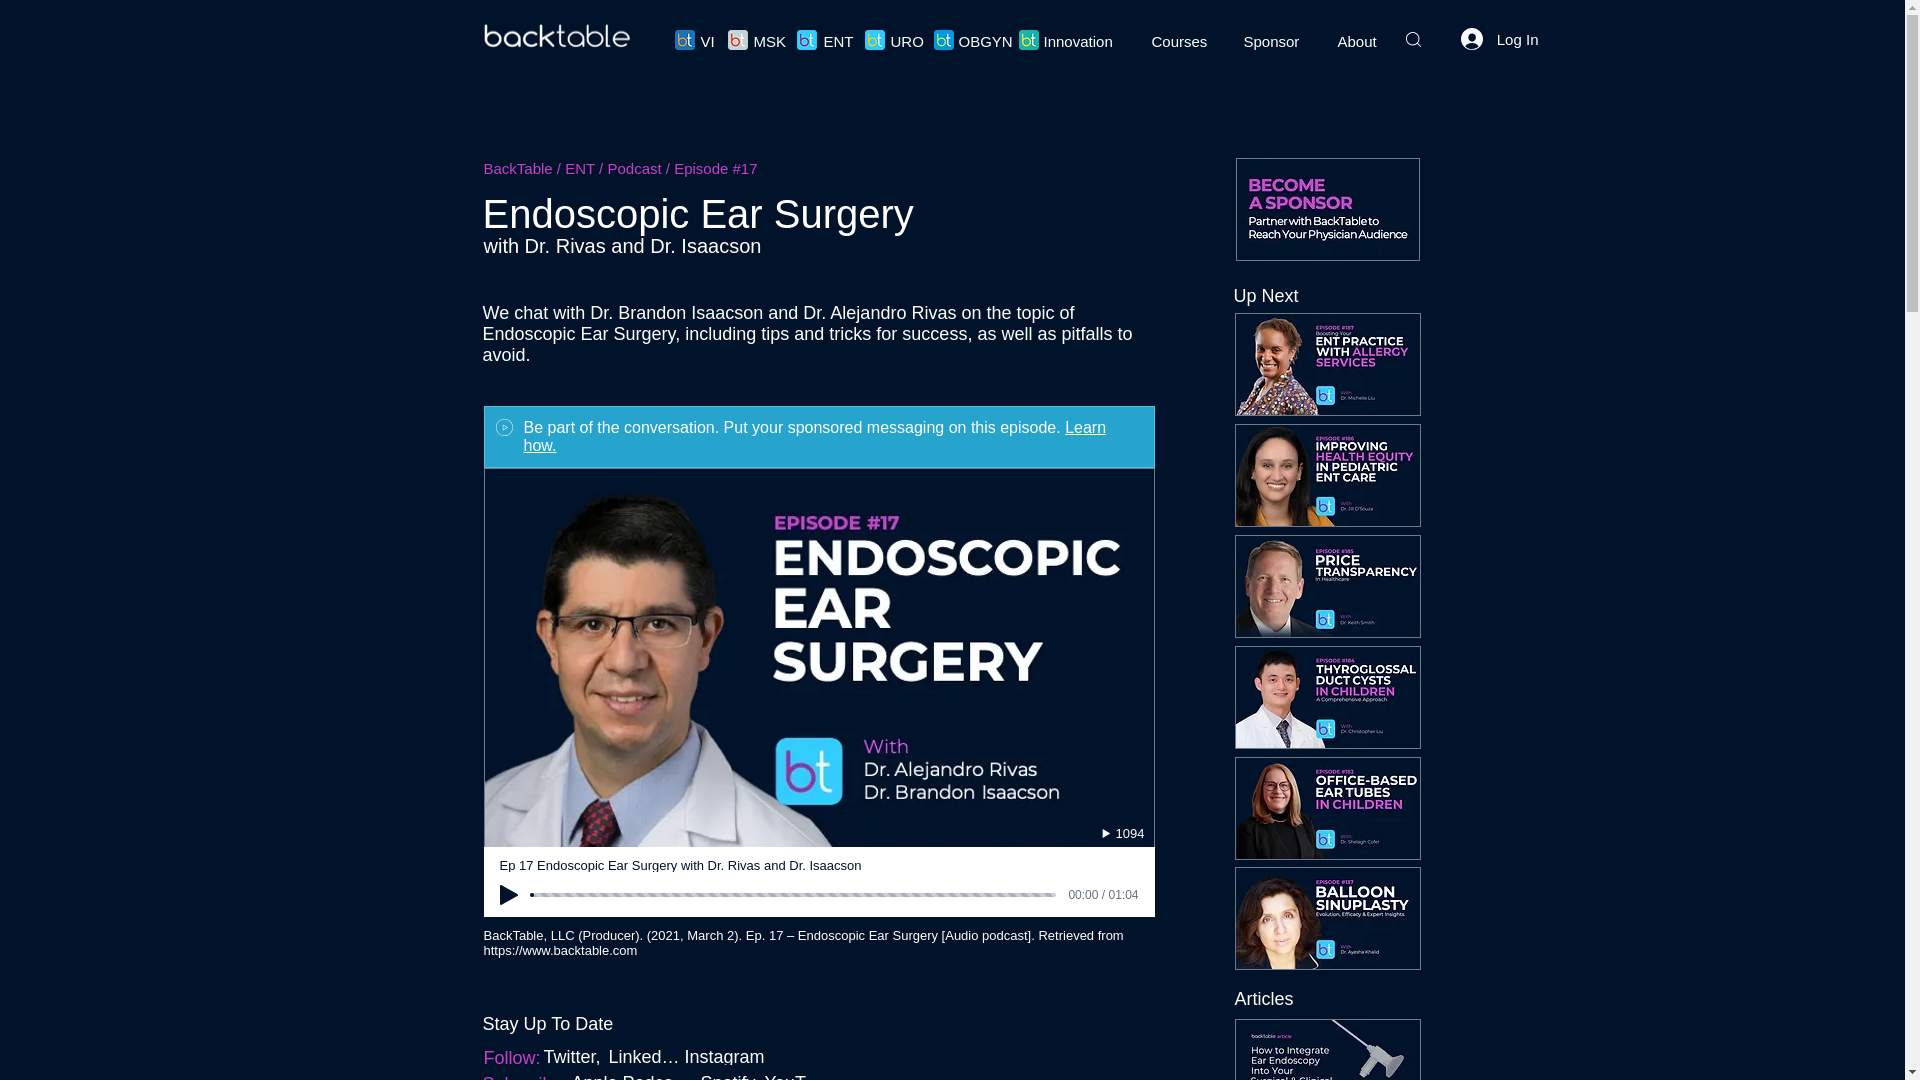  I want to click on Boosting Your ENT Practice with Allergy Services, so click(1327, 364).